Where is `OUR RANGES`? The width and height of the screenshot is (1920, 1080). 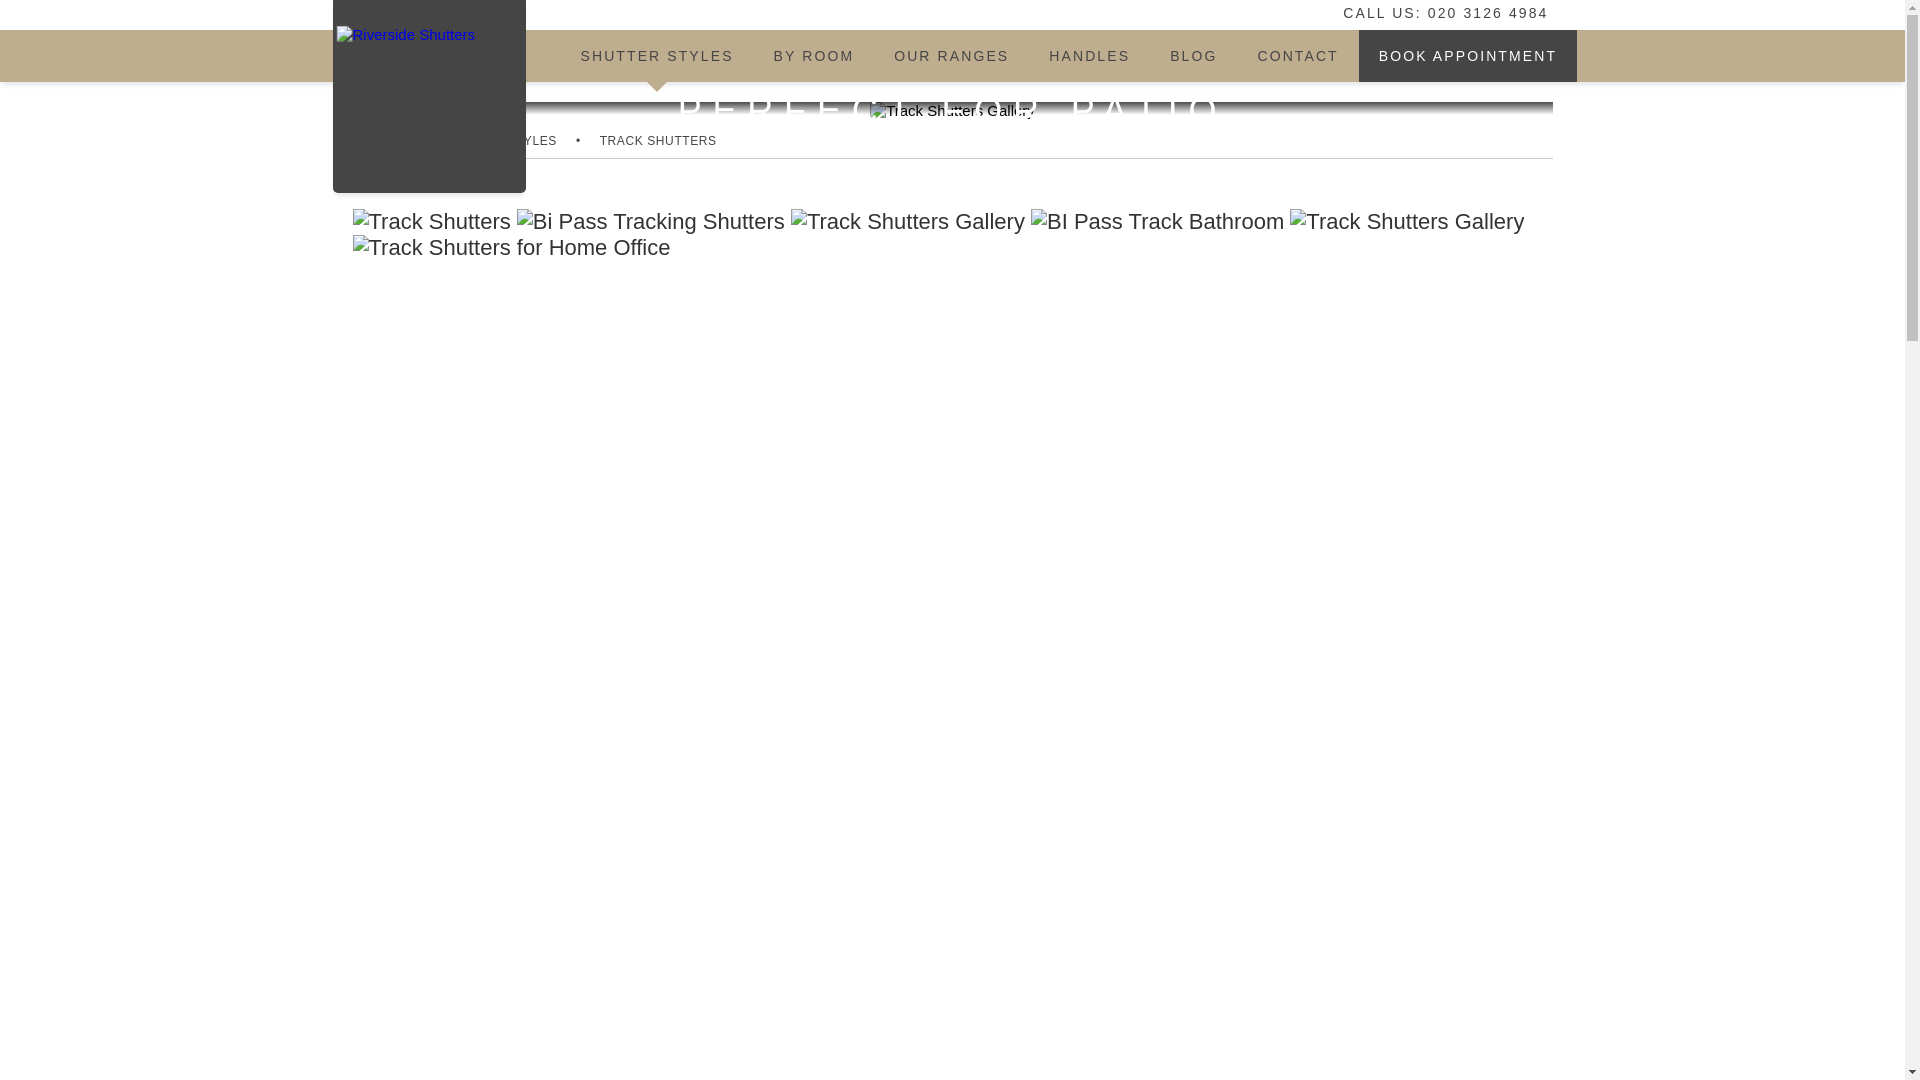
OUR RANGES is located at coordinates (951, 56).